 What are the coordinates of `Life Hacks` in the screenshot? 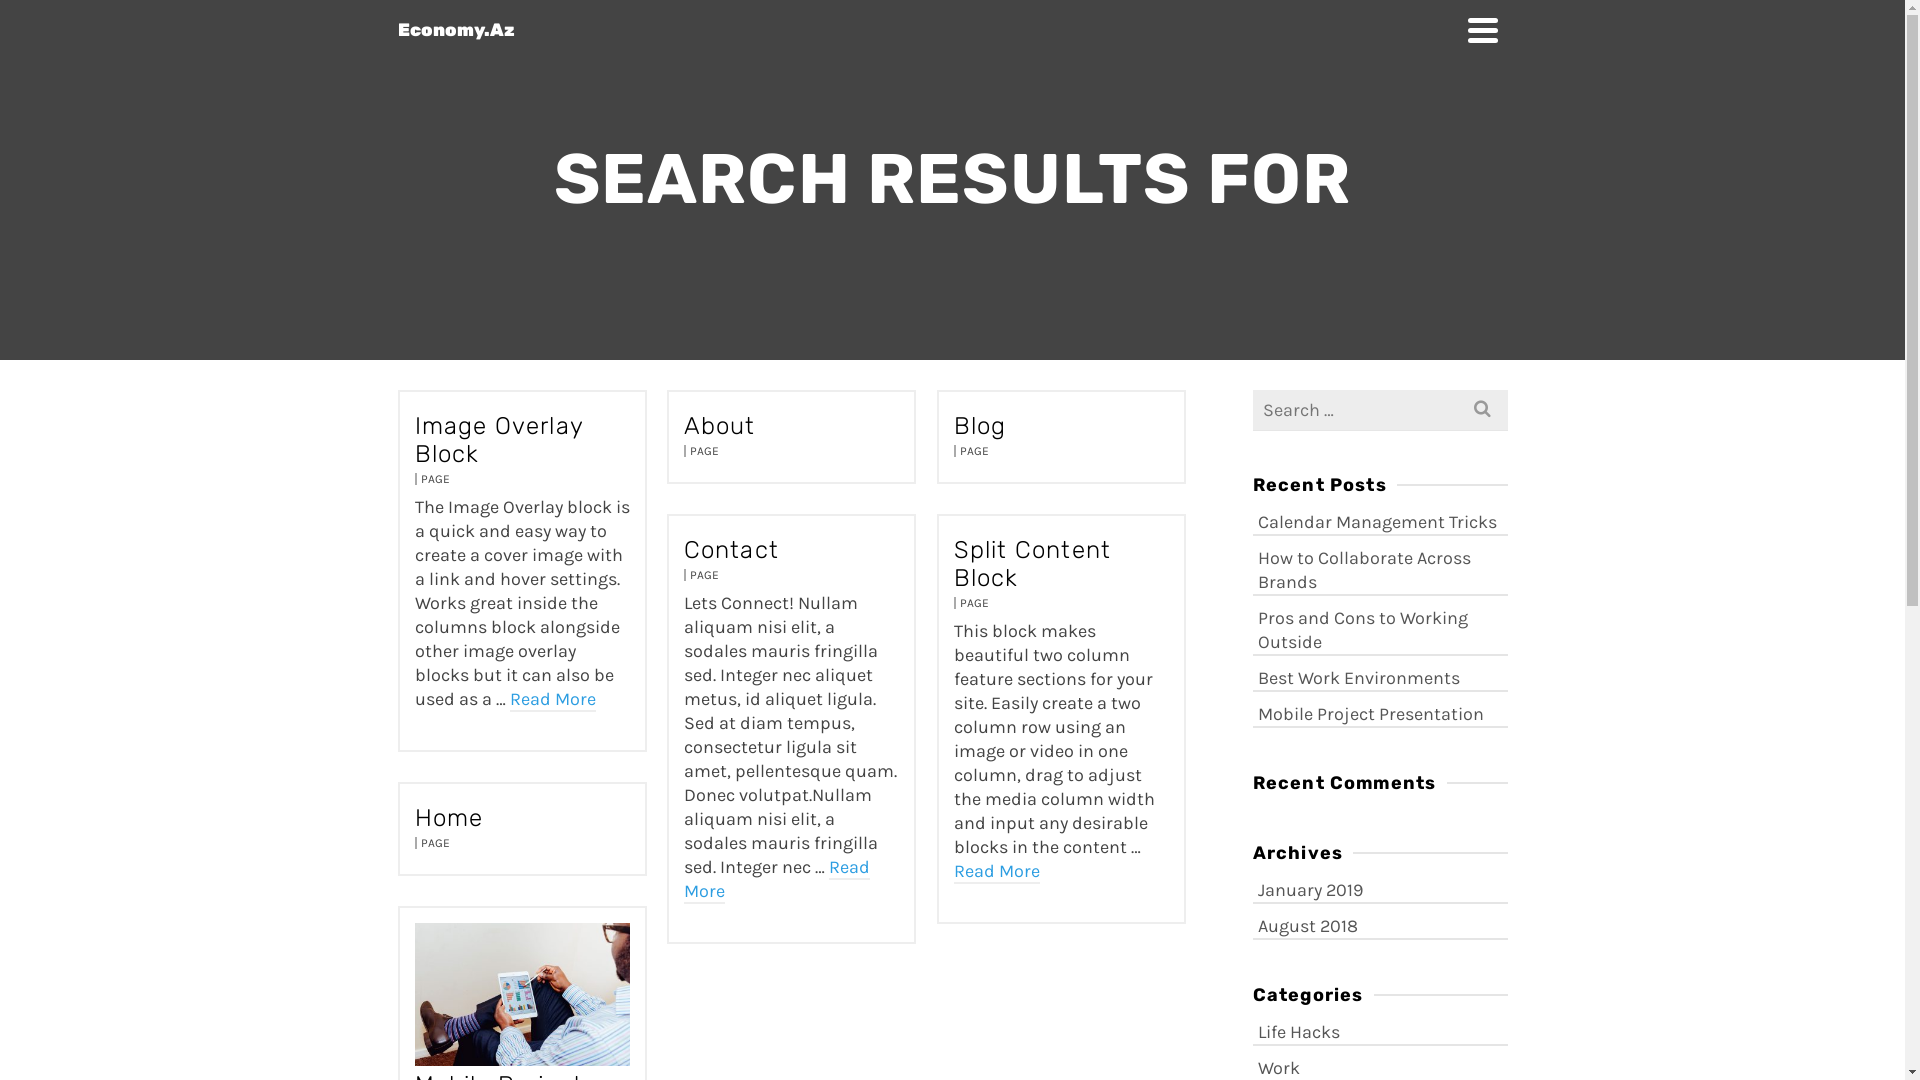 It's located at (1380, 1030).